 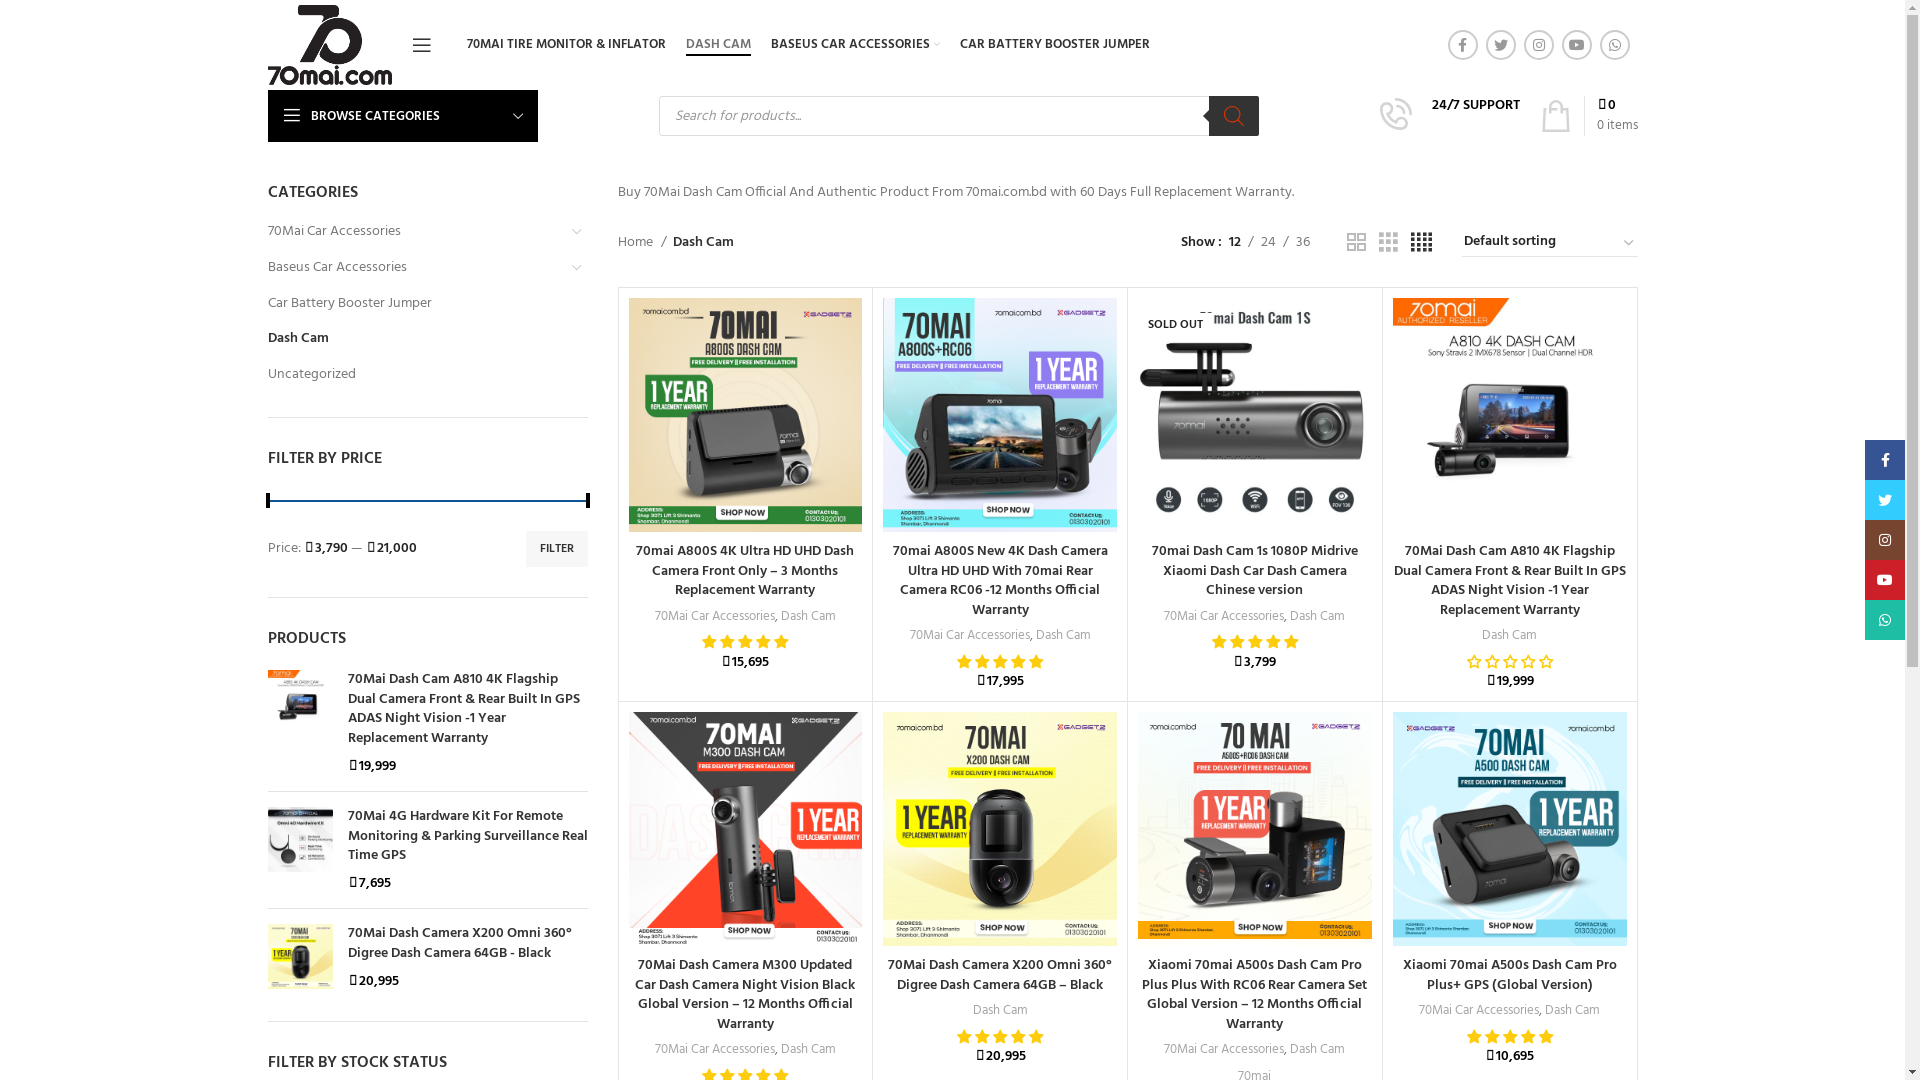 What do you see at coordinates (1318, 1050) in the screenshot?
I see `Dash Cam` at bounding box center [1318, 1050].